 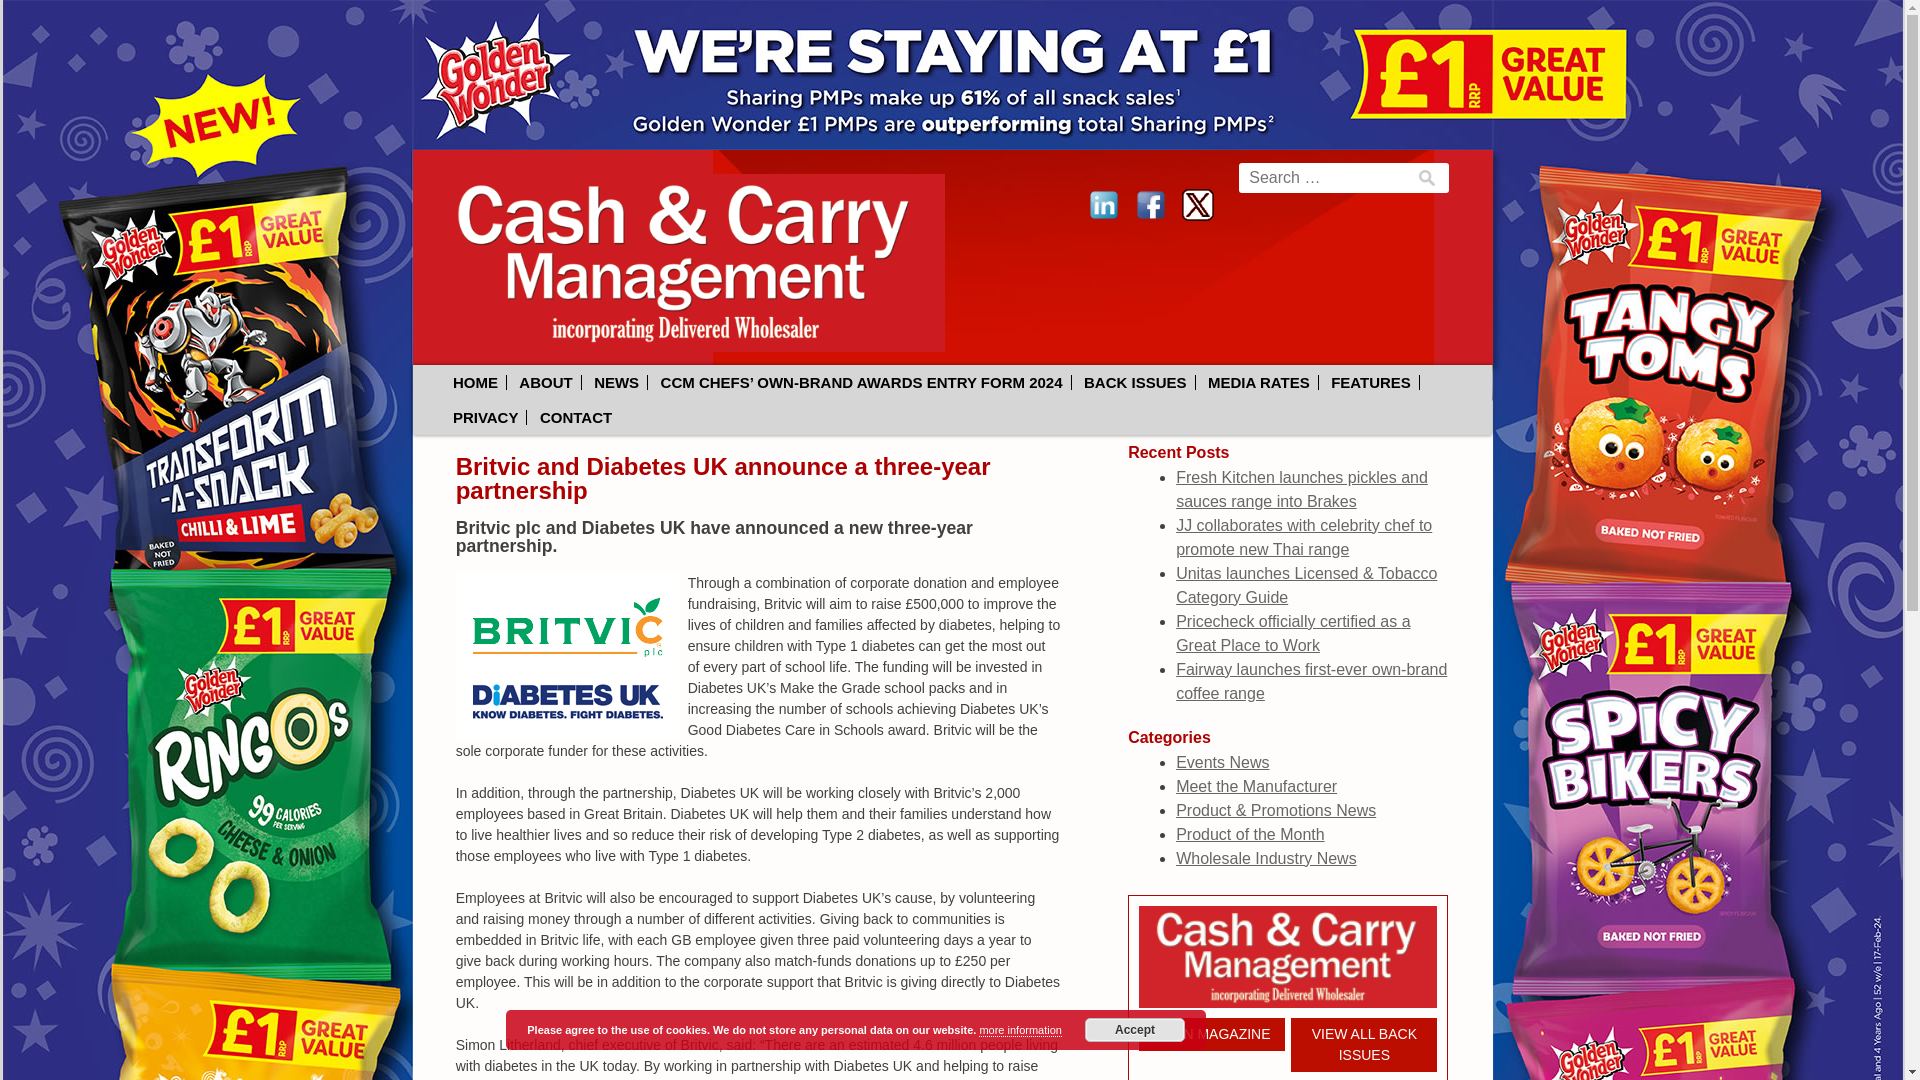 What do you see at coordinates (723, 478) in the screenshot?
I see `Britvic and Diabetes UK announce a three-year partnership` at bounding box center [723, 478].